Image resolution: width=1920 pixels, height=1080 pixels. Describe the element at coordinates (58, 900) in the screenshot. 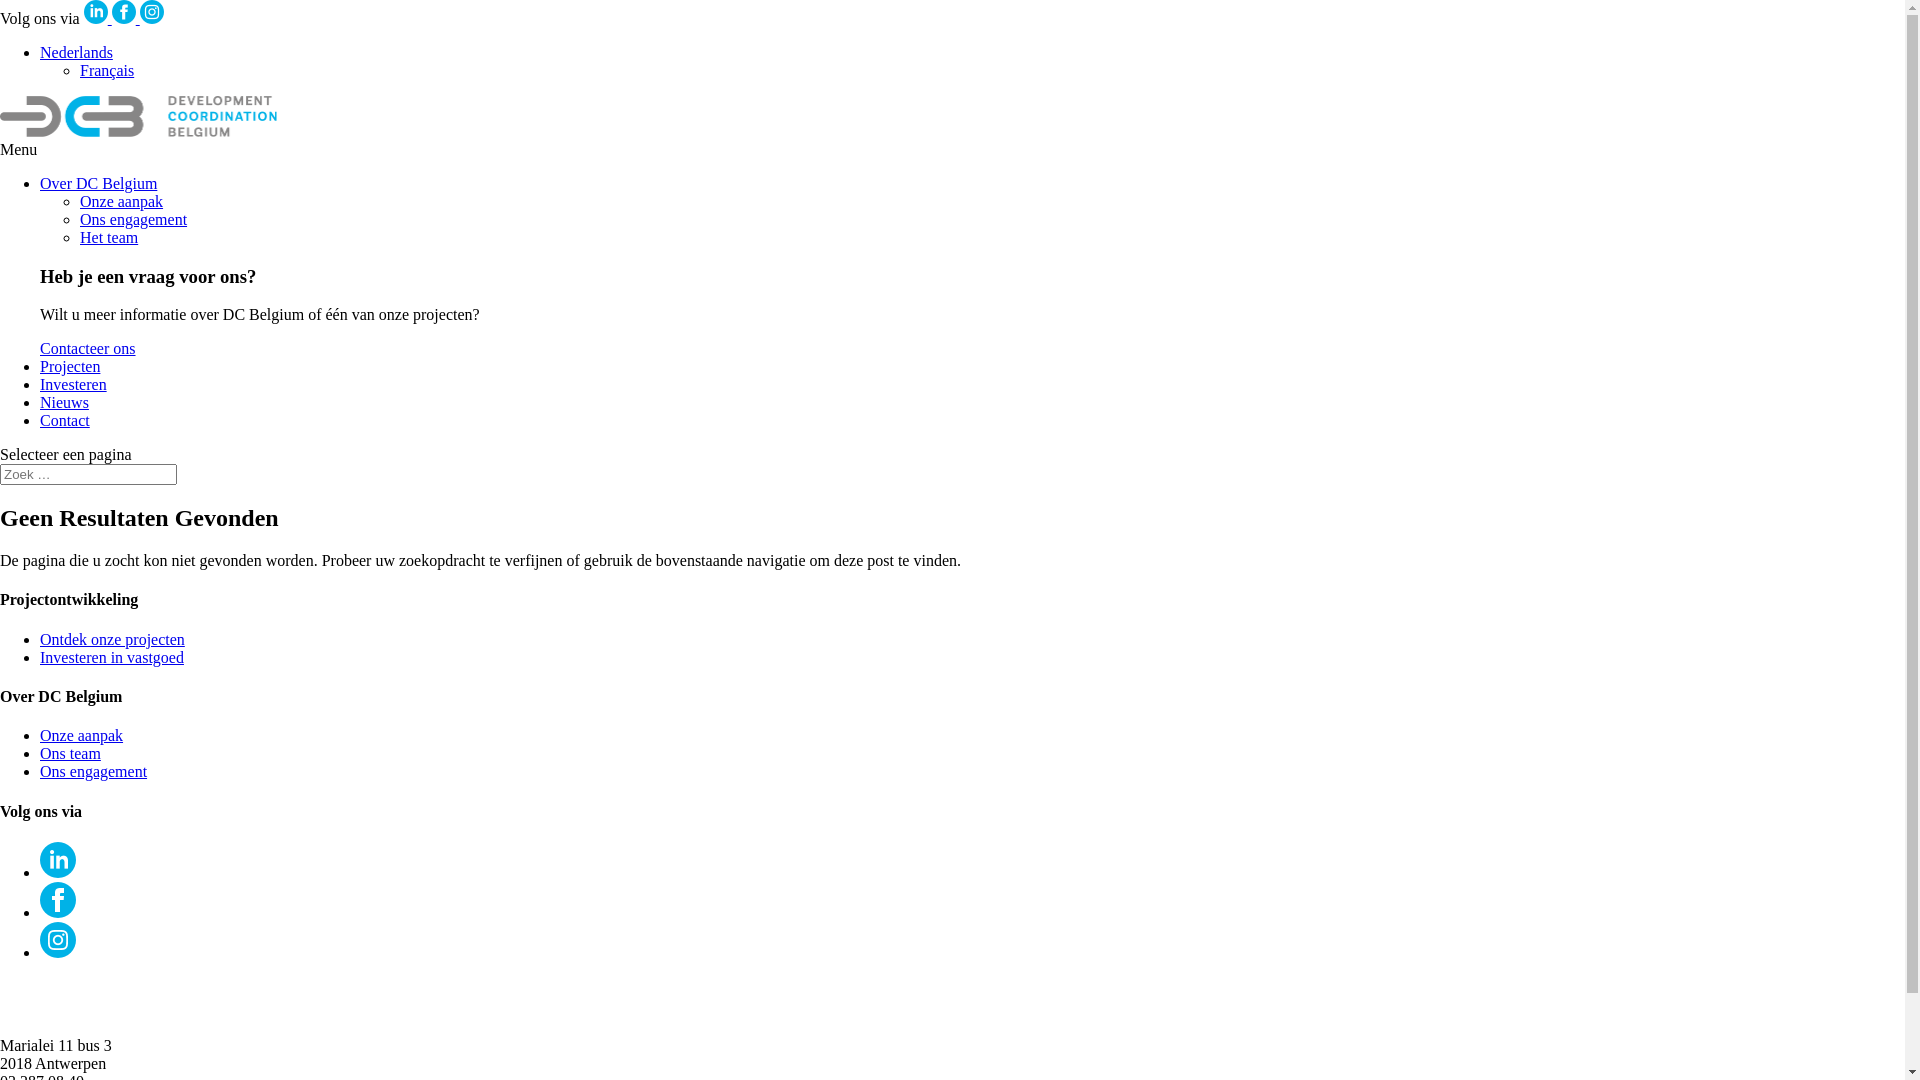

I see `Facebook` at that location.